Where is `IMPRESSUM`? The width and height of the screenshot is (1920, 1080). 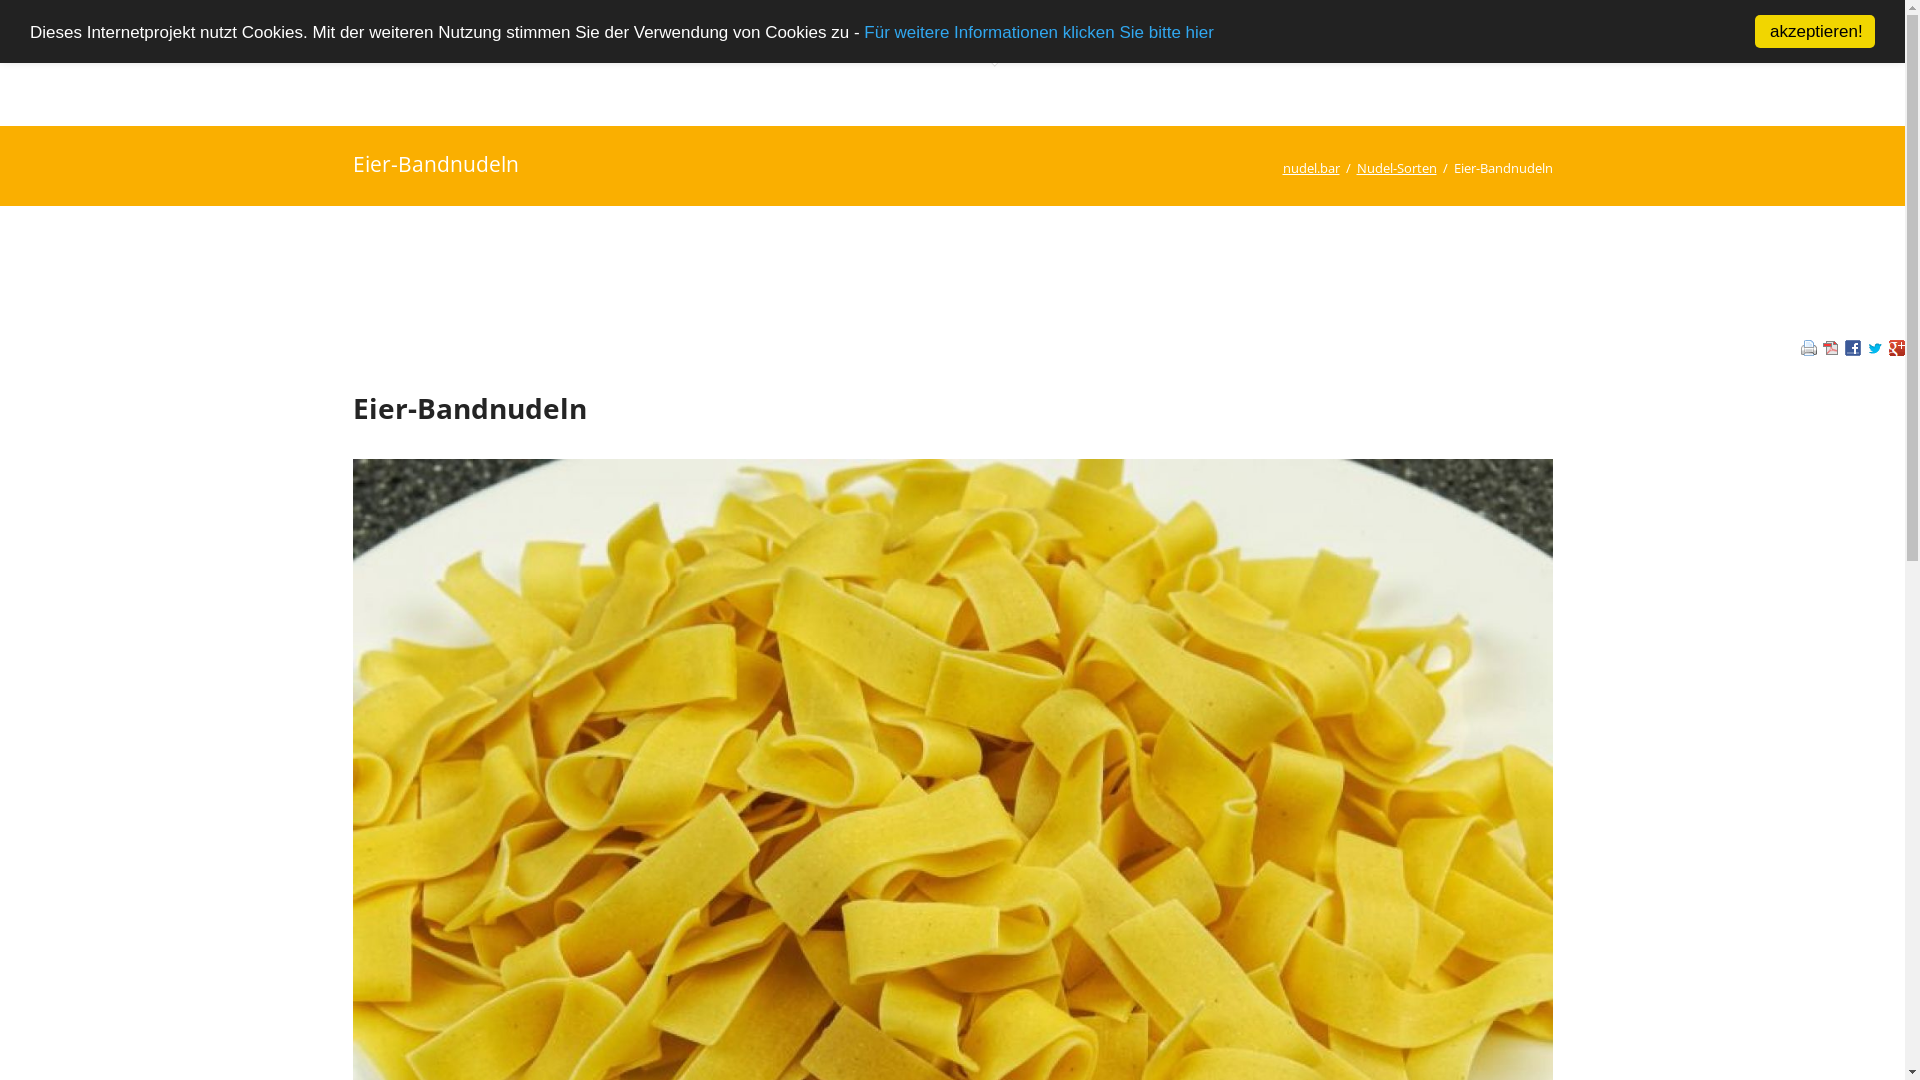 IMPRESSUM is located at coordinates (1733, 29).